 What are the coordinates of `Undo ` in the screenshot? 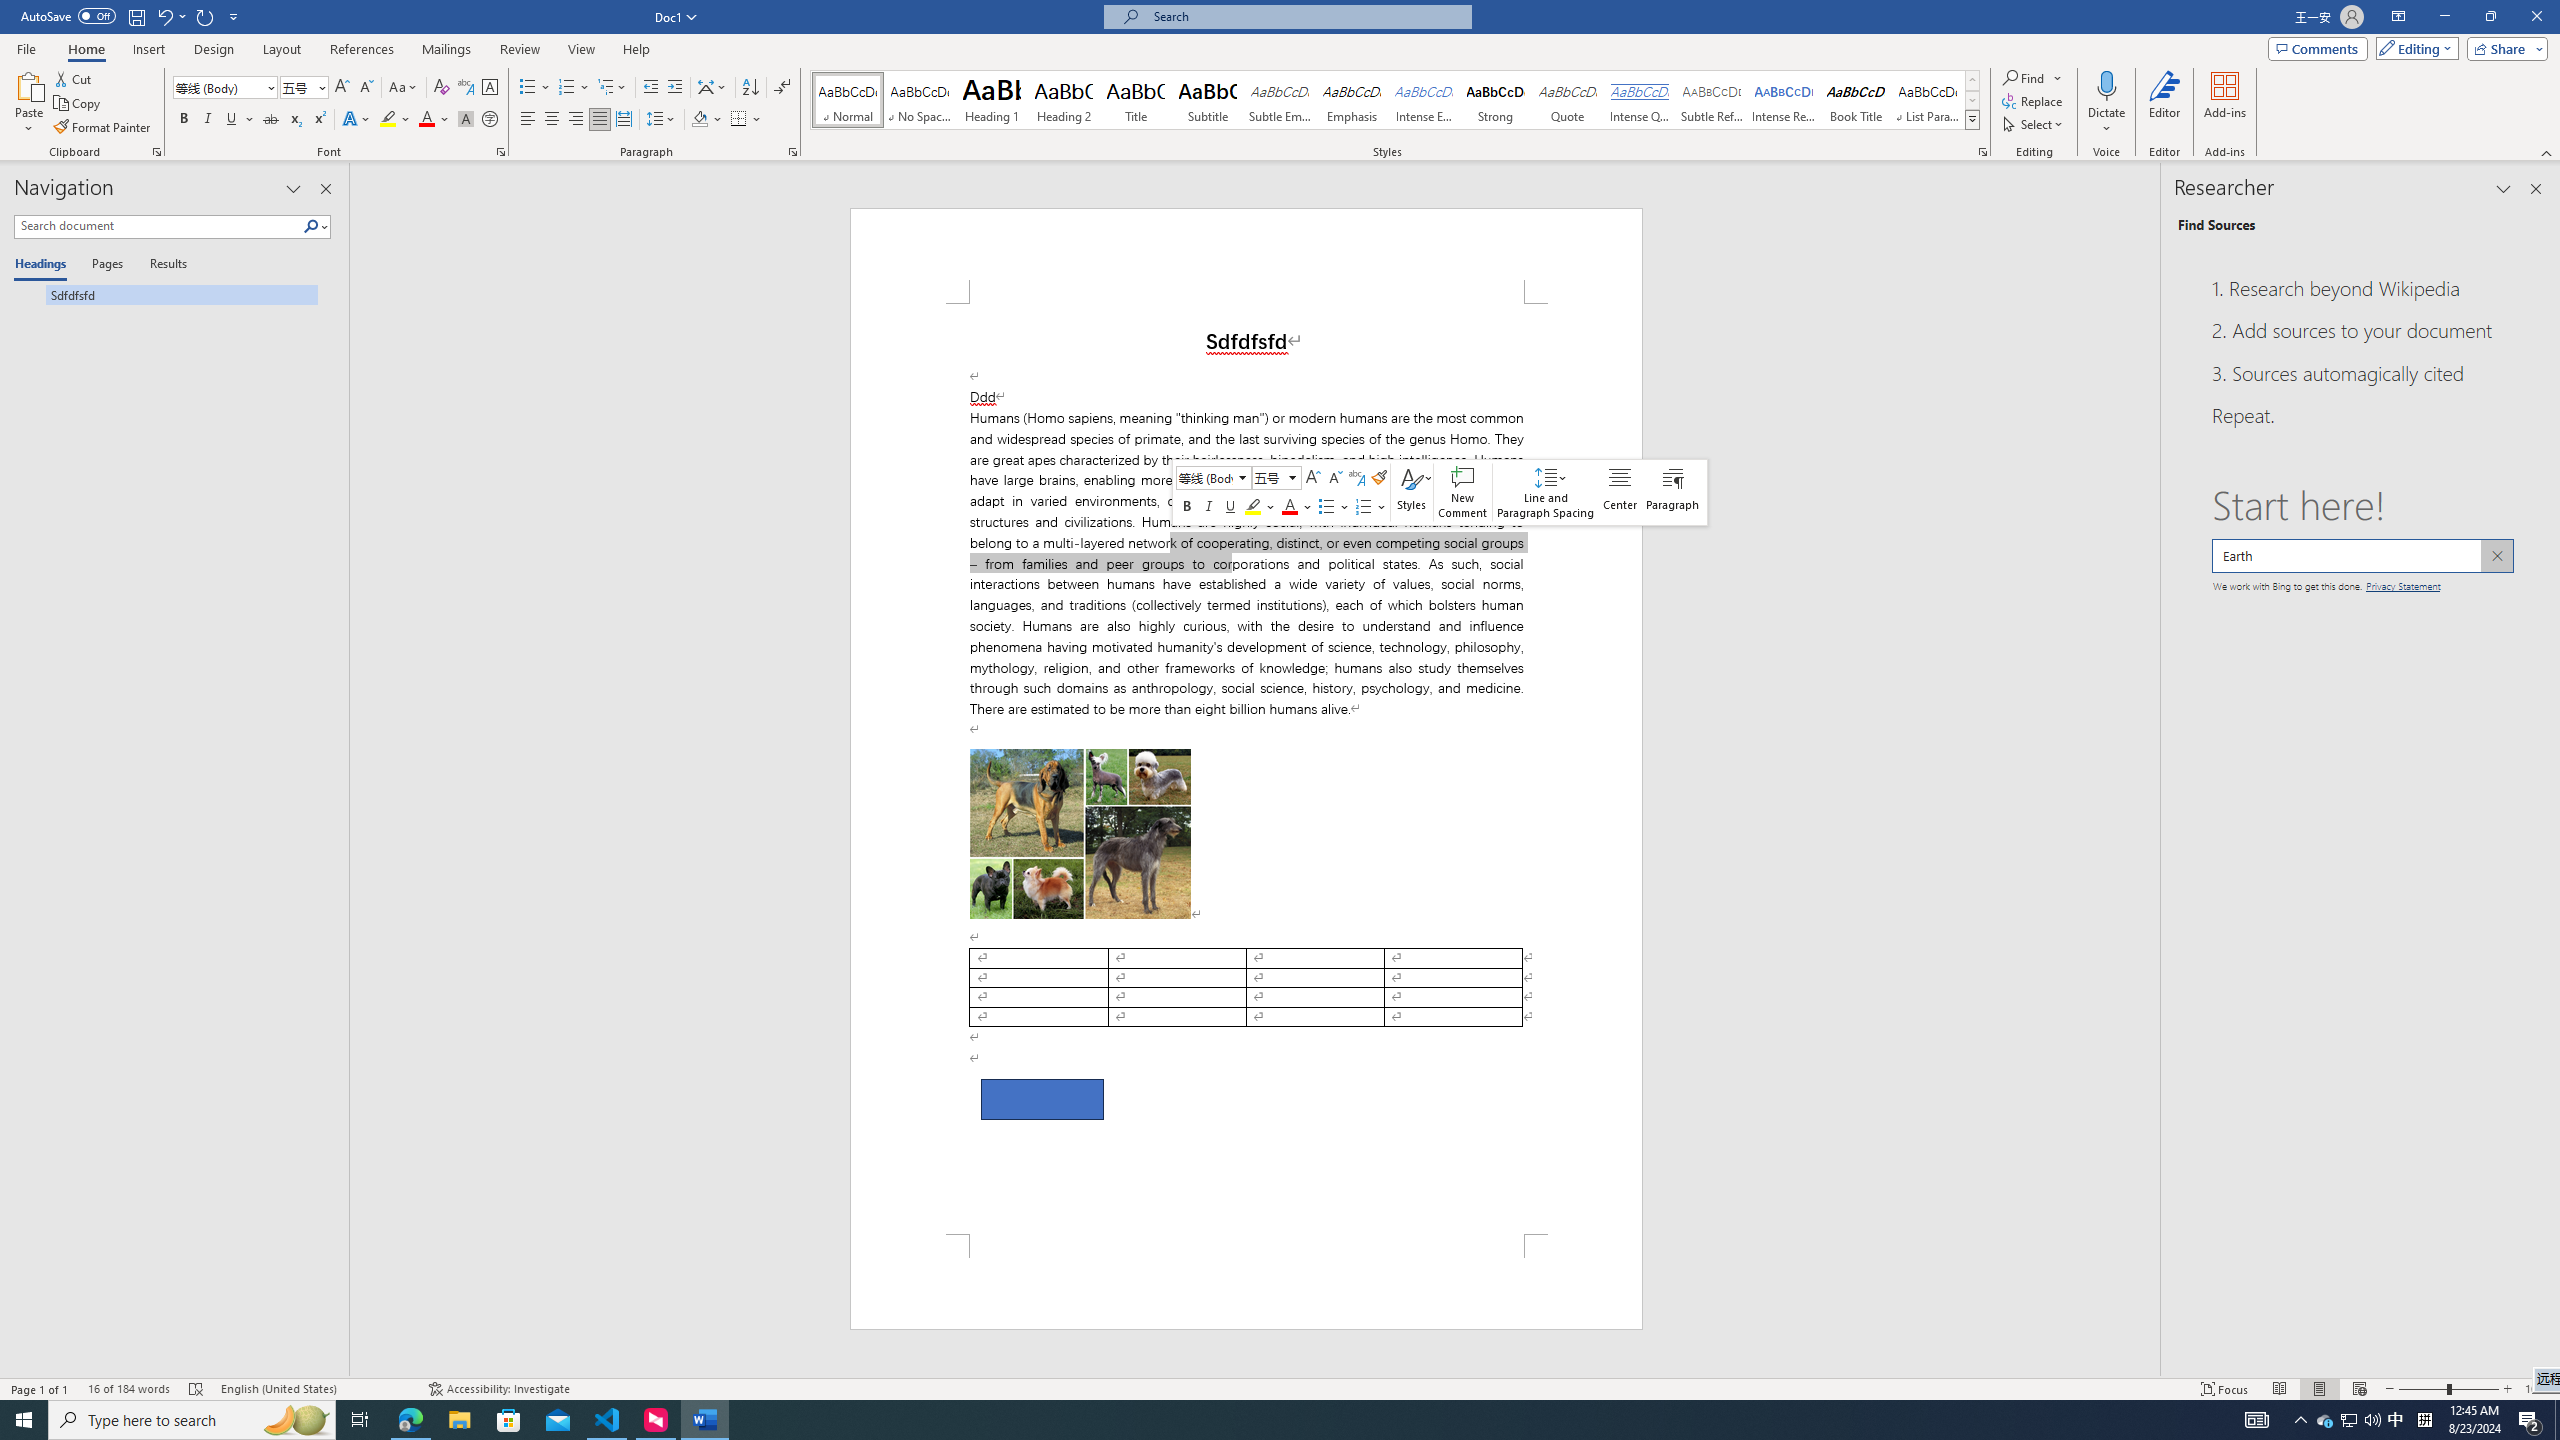 It's located at (170, 16).